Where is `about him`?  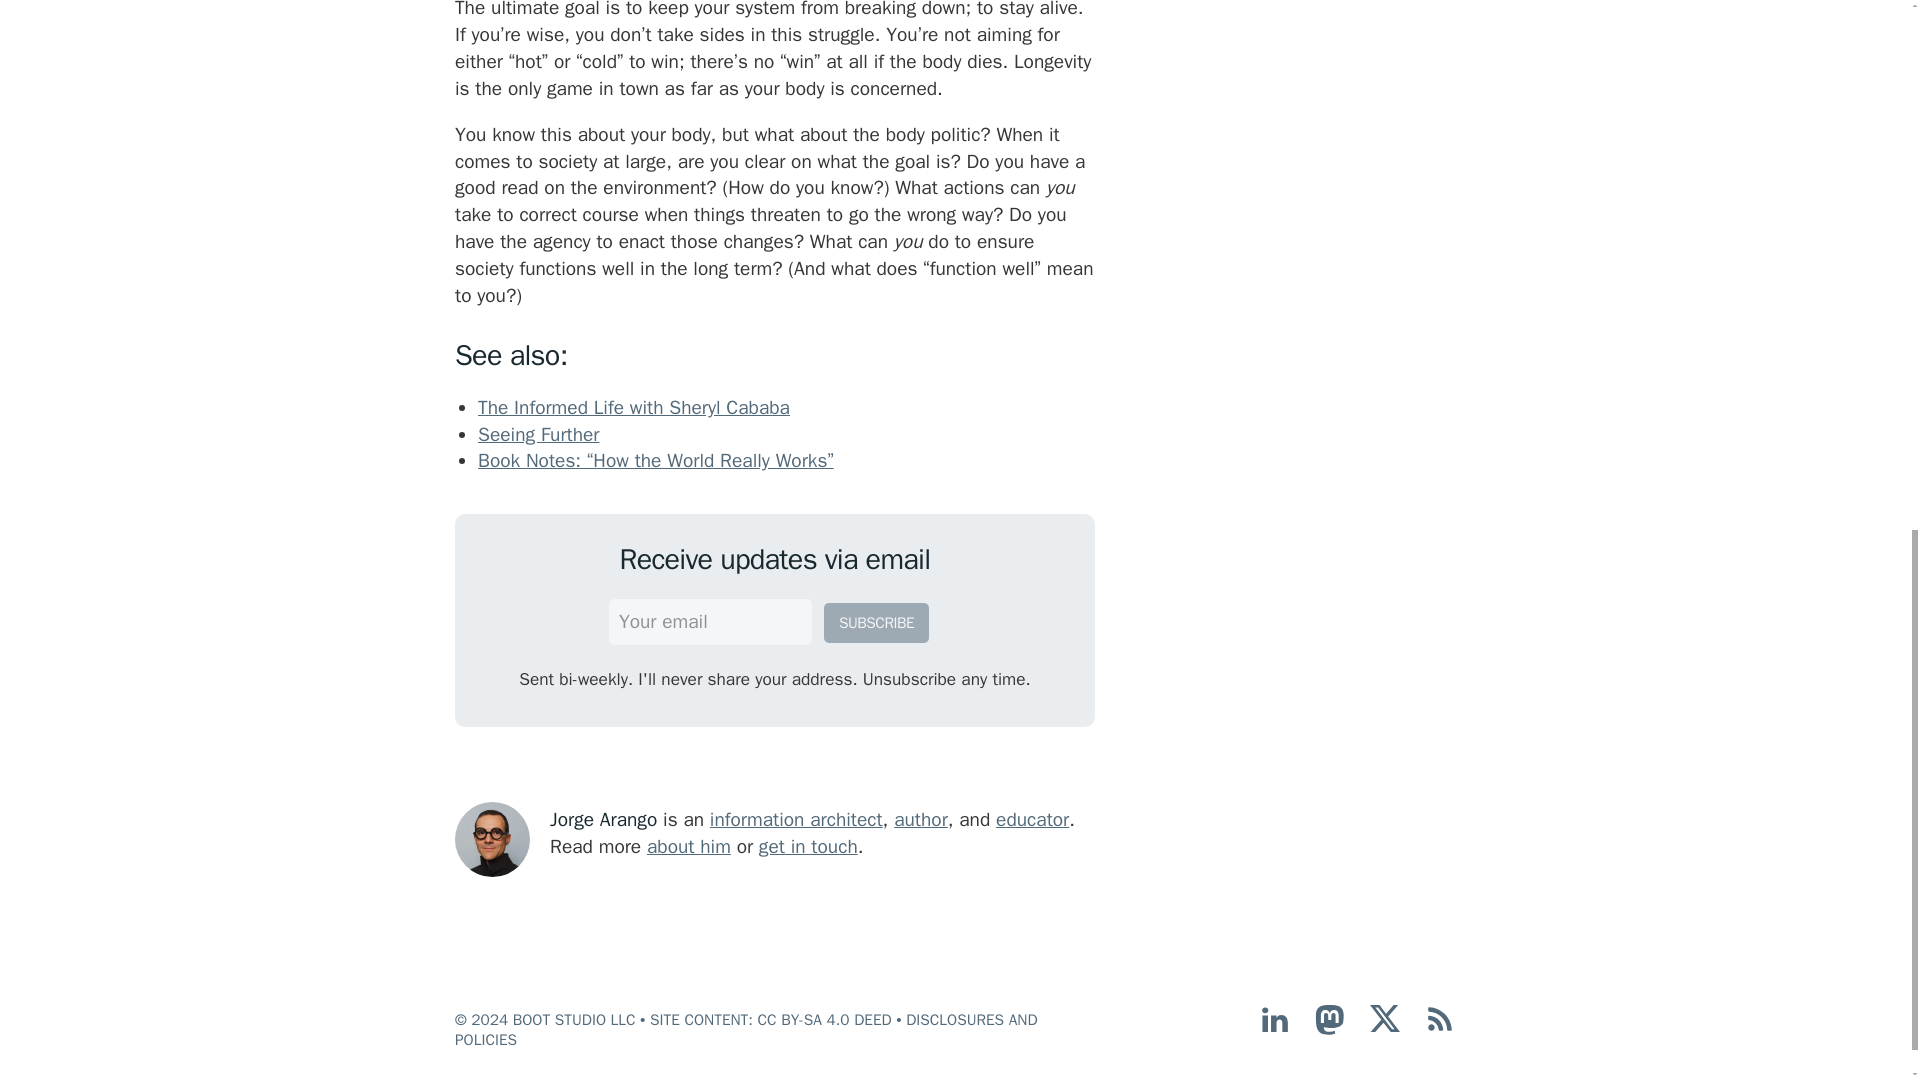 about him is located at coordinates (689, 846).